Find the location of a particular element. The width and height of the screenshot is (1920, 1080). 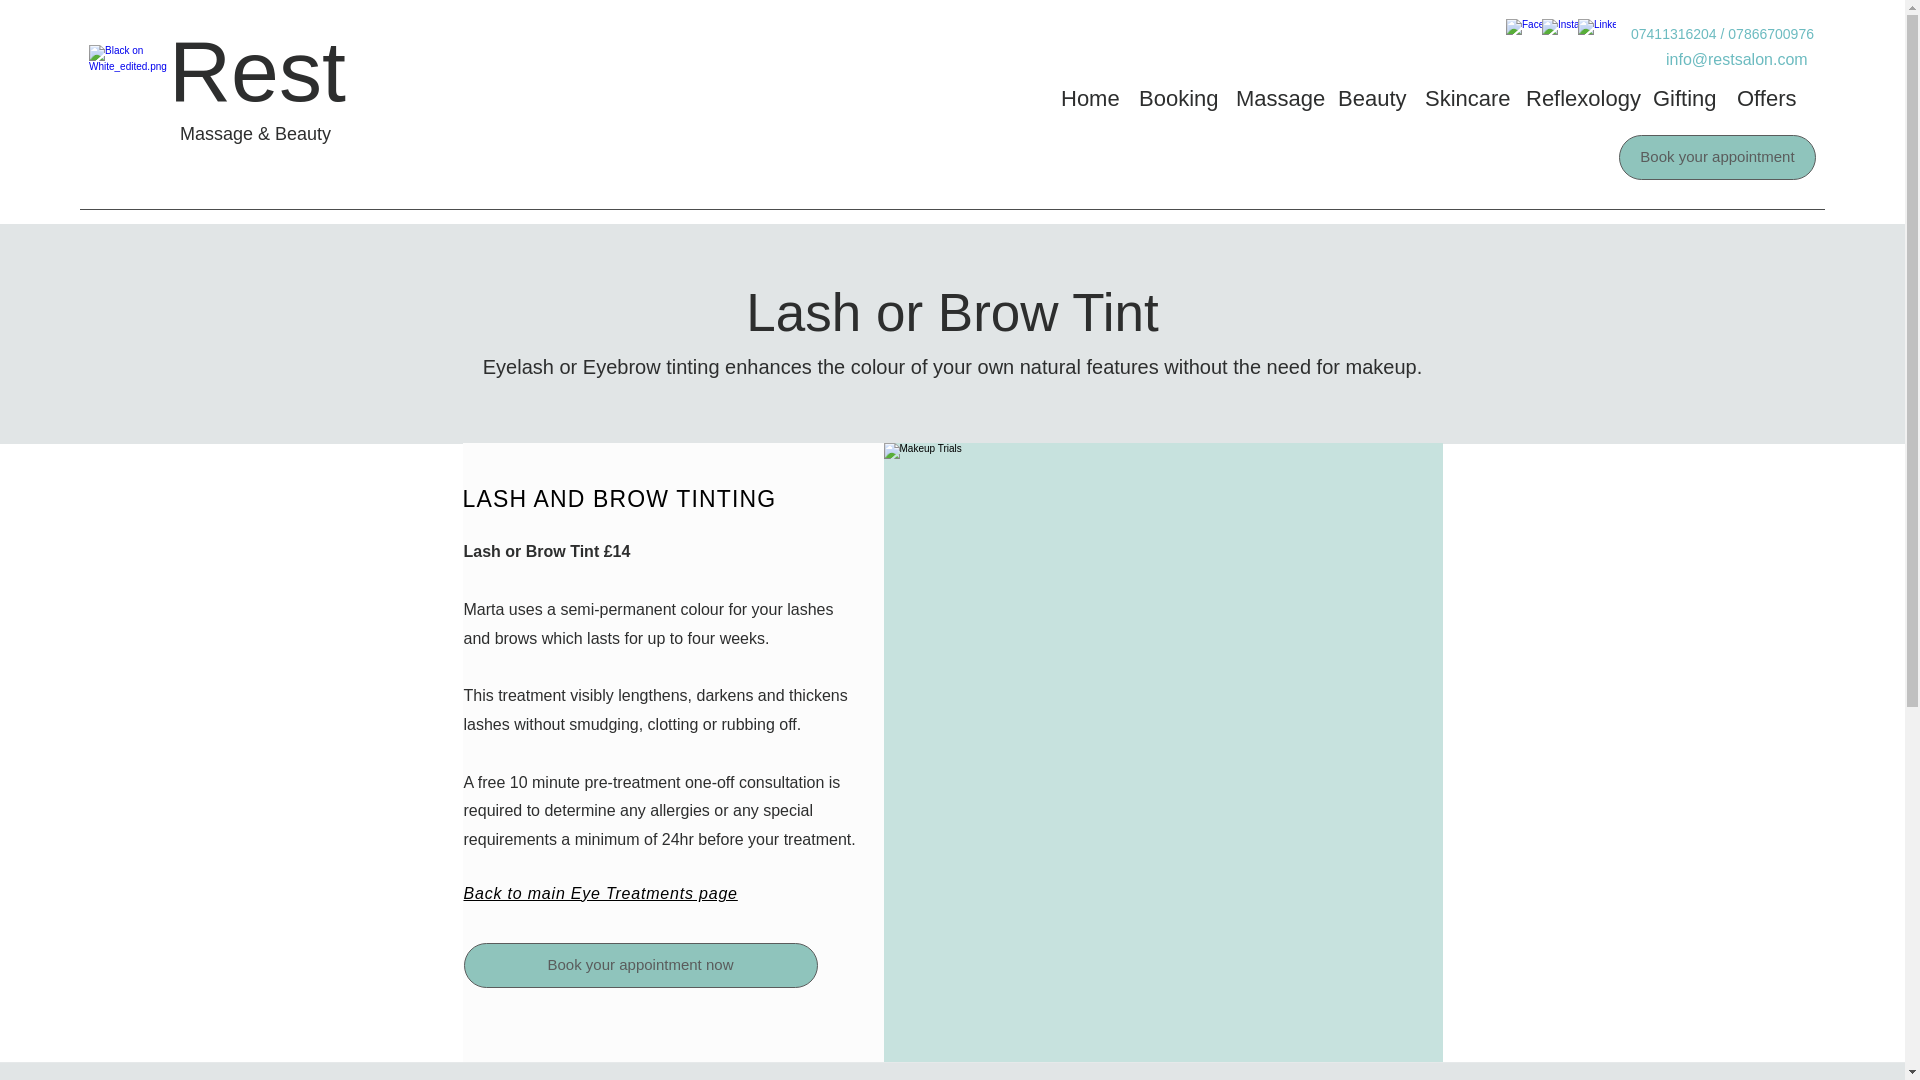

Home is located at coordinates (1089, 98).